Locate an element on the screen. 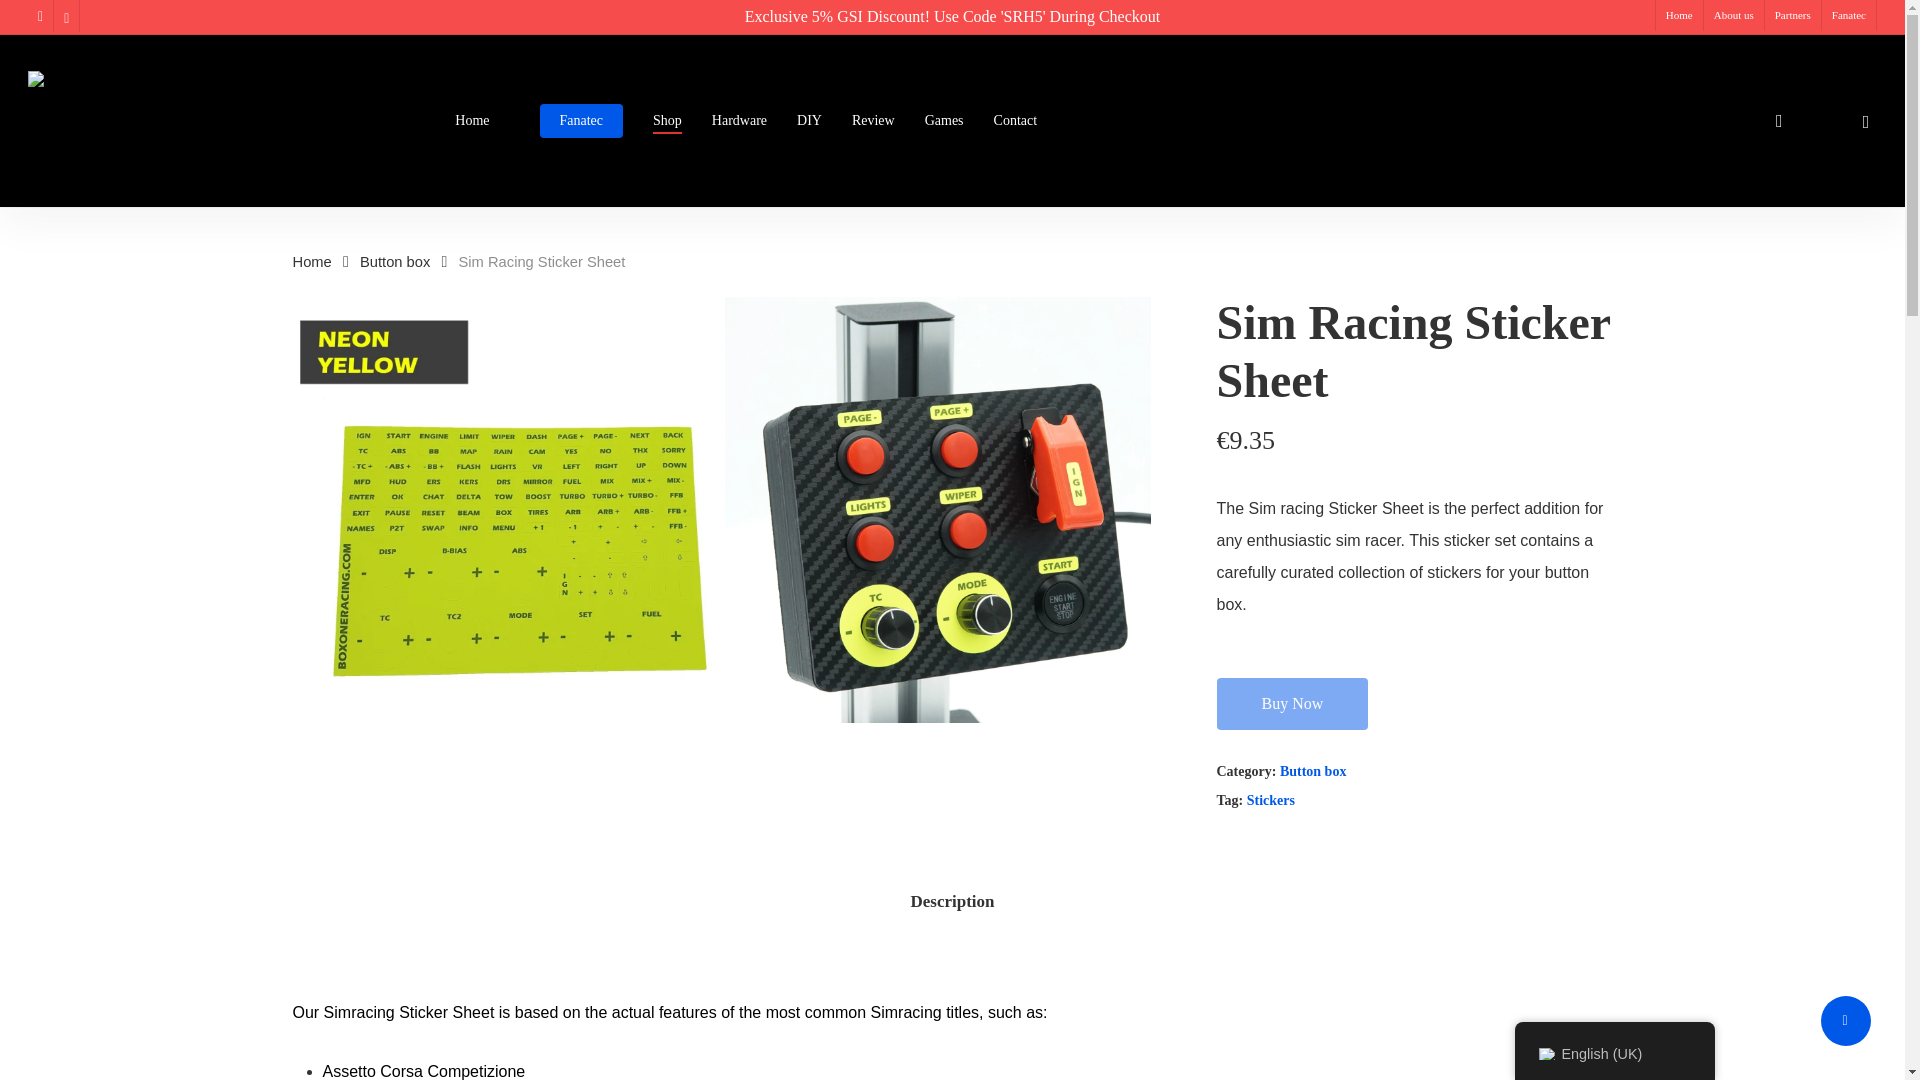 This screenshot has width=1920, height=1080. Button box is located at coordinates (1314, 770).